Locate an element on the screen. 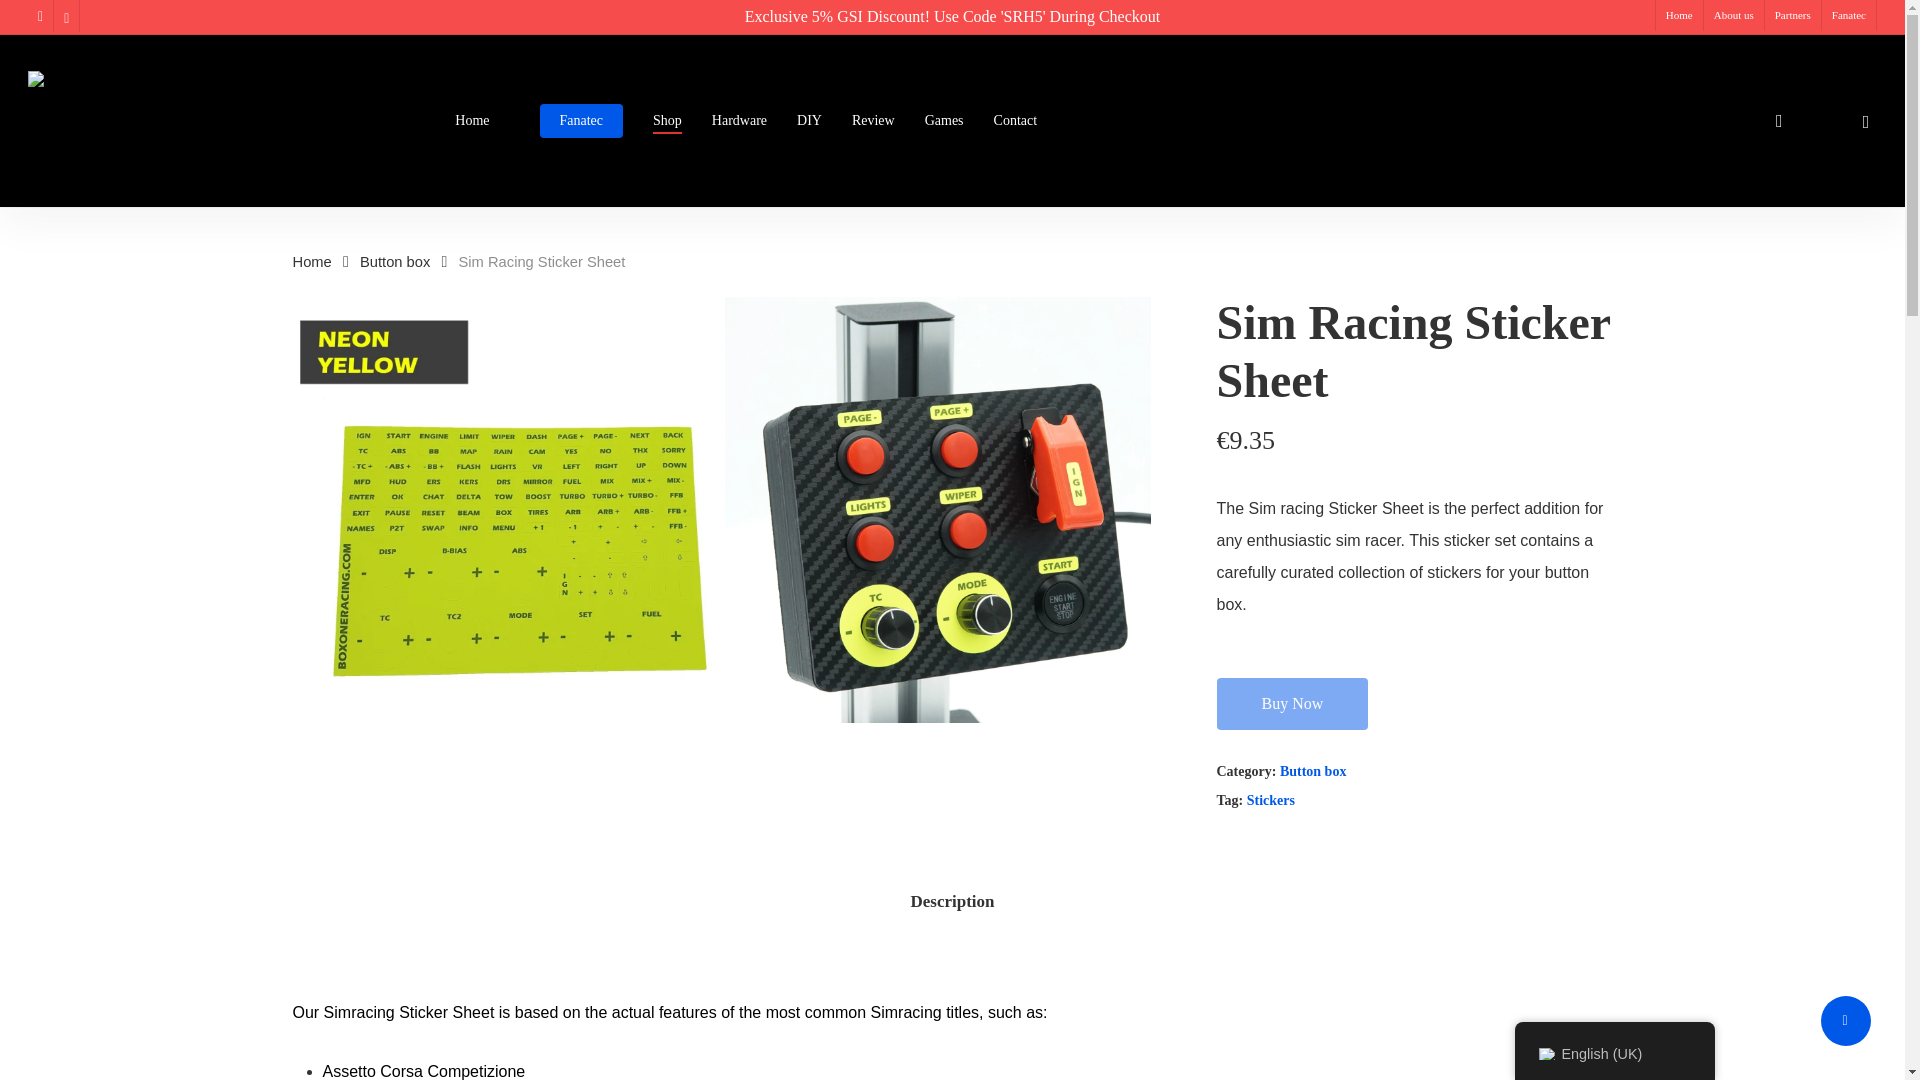 This screenshot has width=1920, height=1080. Button box is located at coordinates (1314, 770).